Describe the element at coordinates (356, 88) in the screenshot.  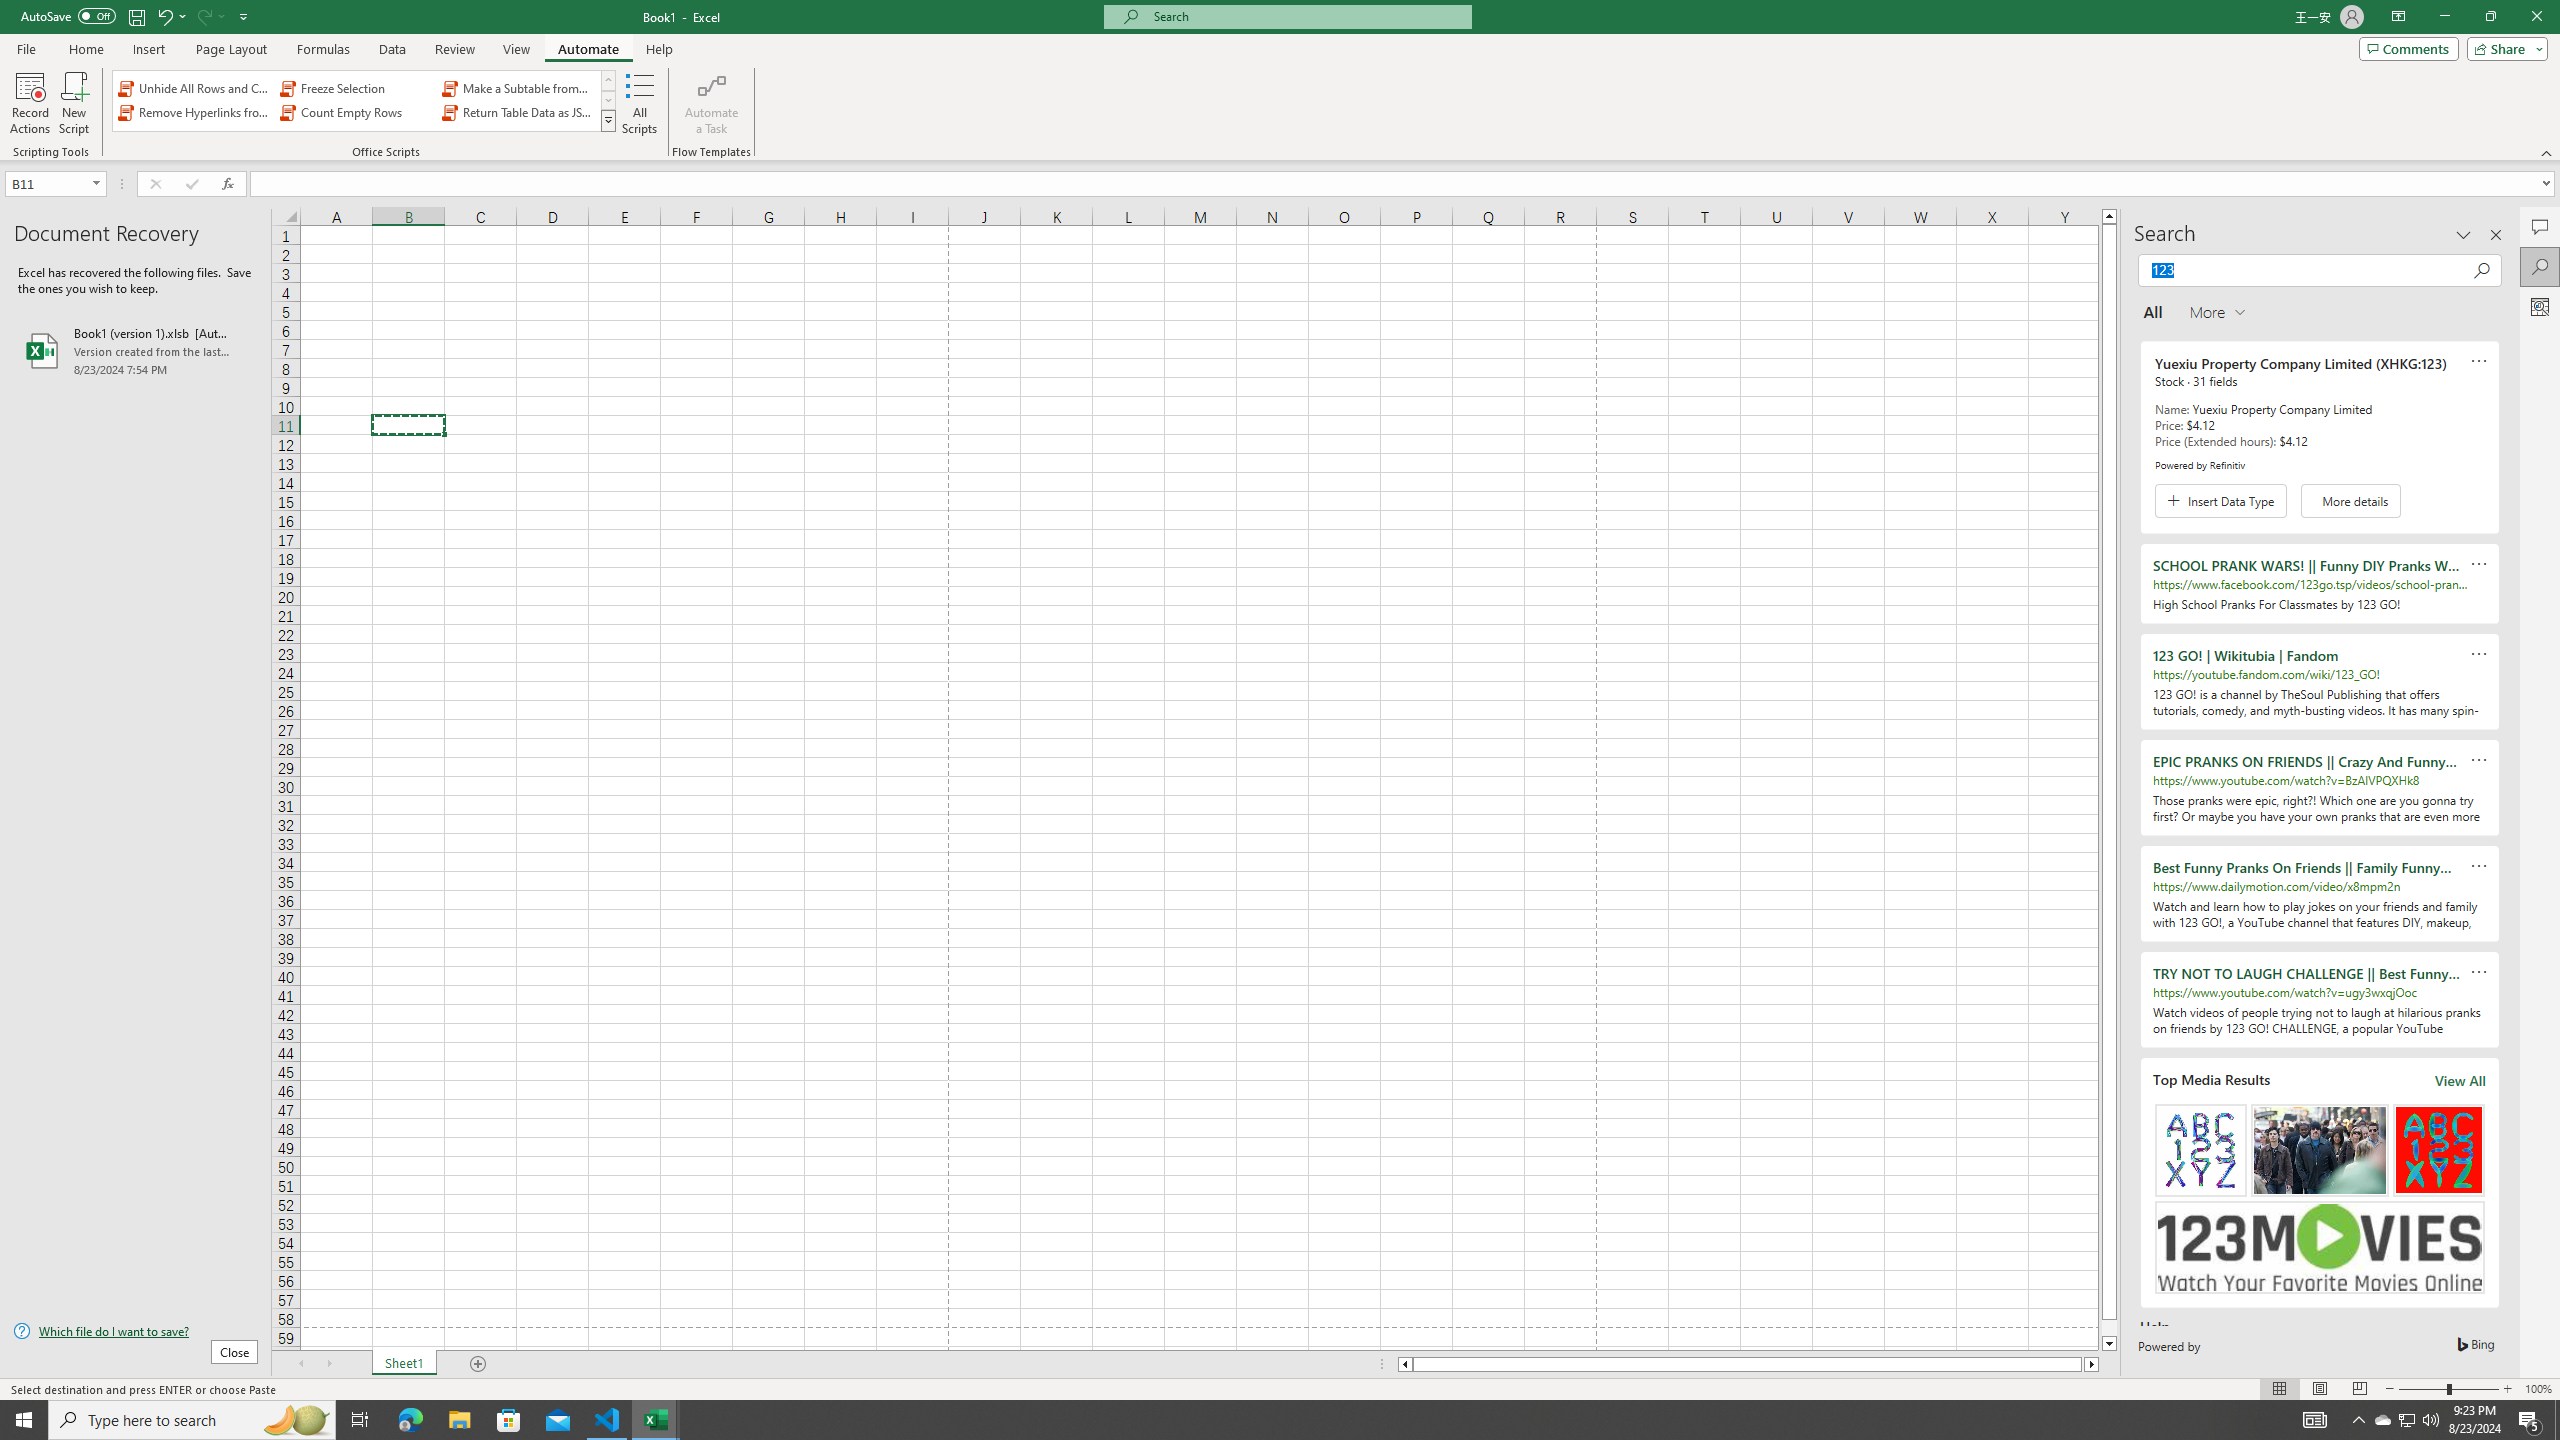
I see `Freeze Selection` at that location.